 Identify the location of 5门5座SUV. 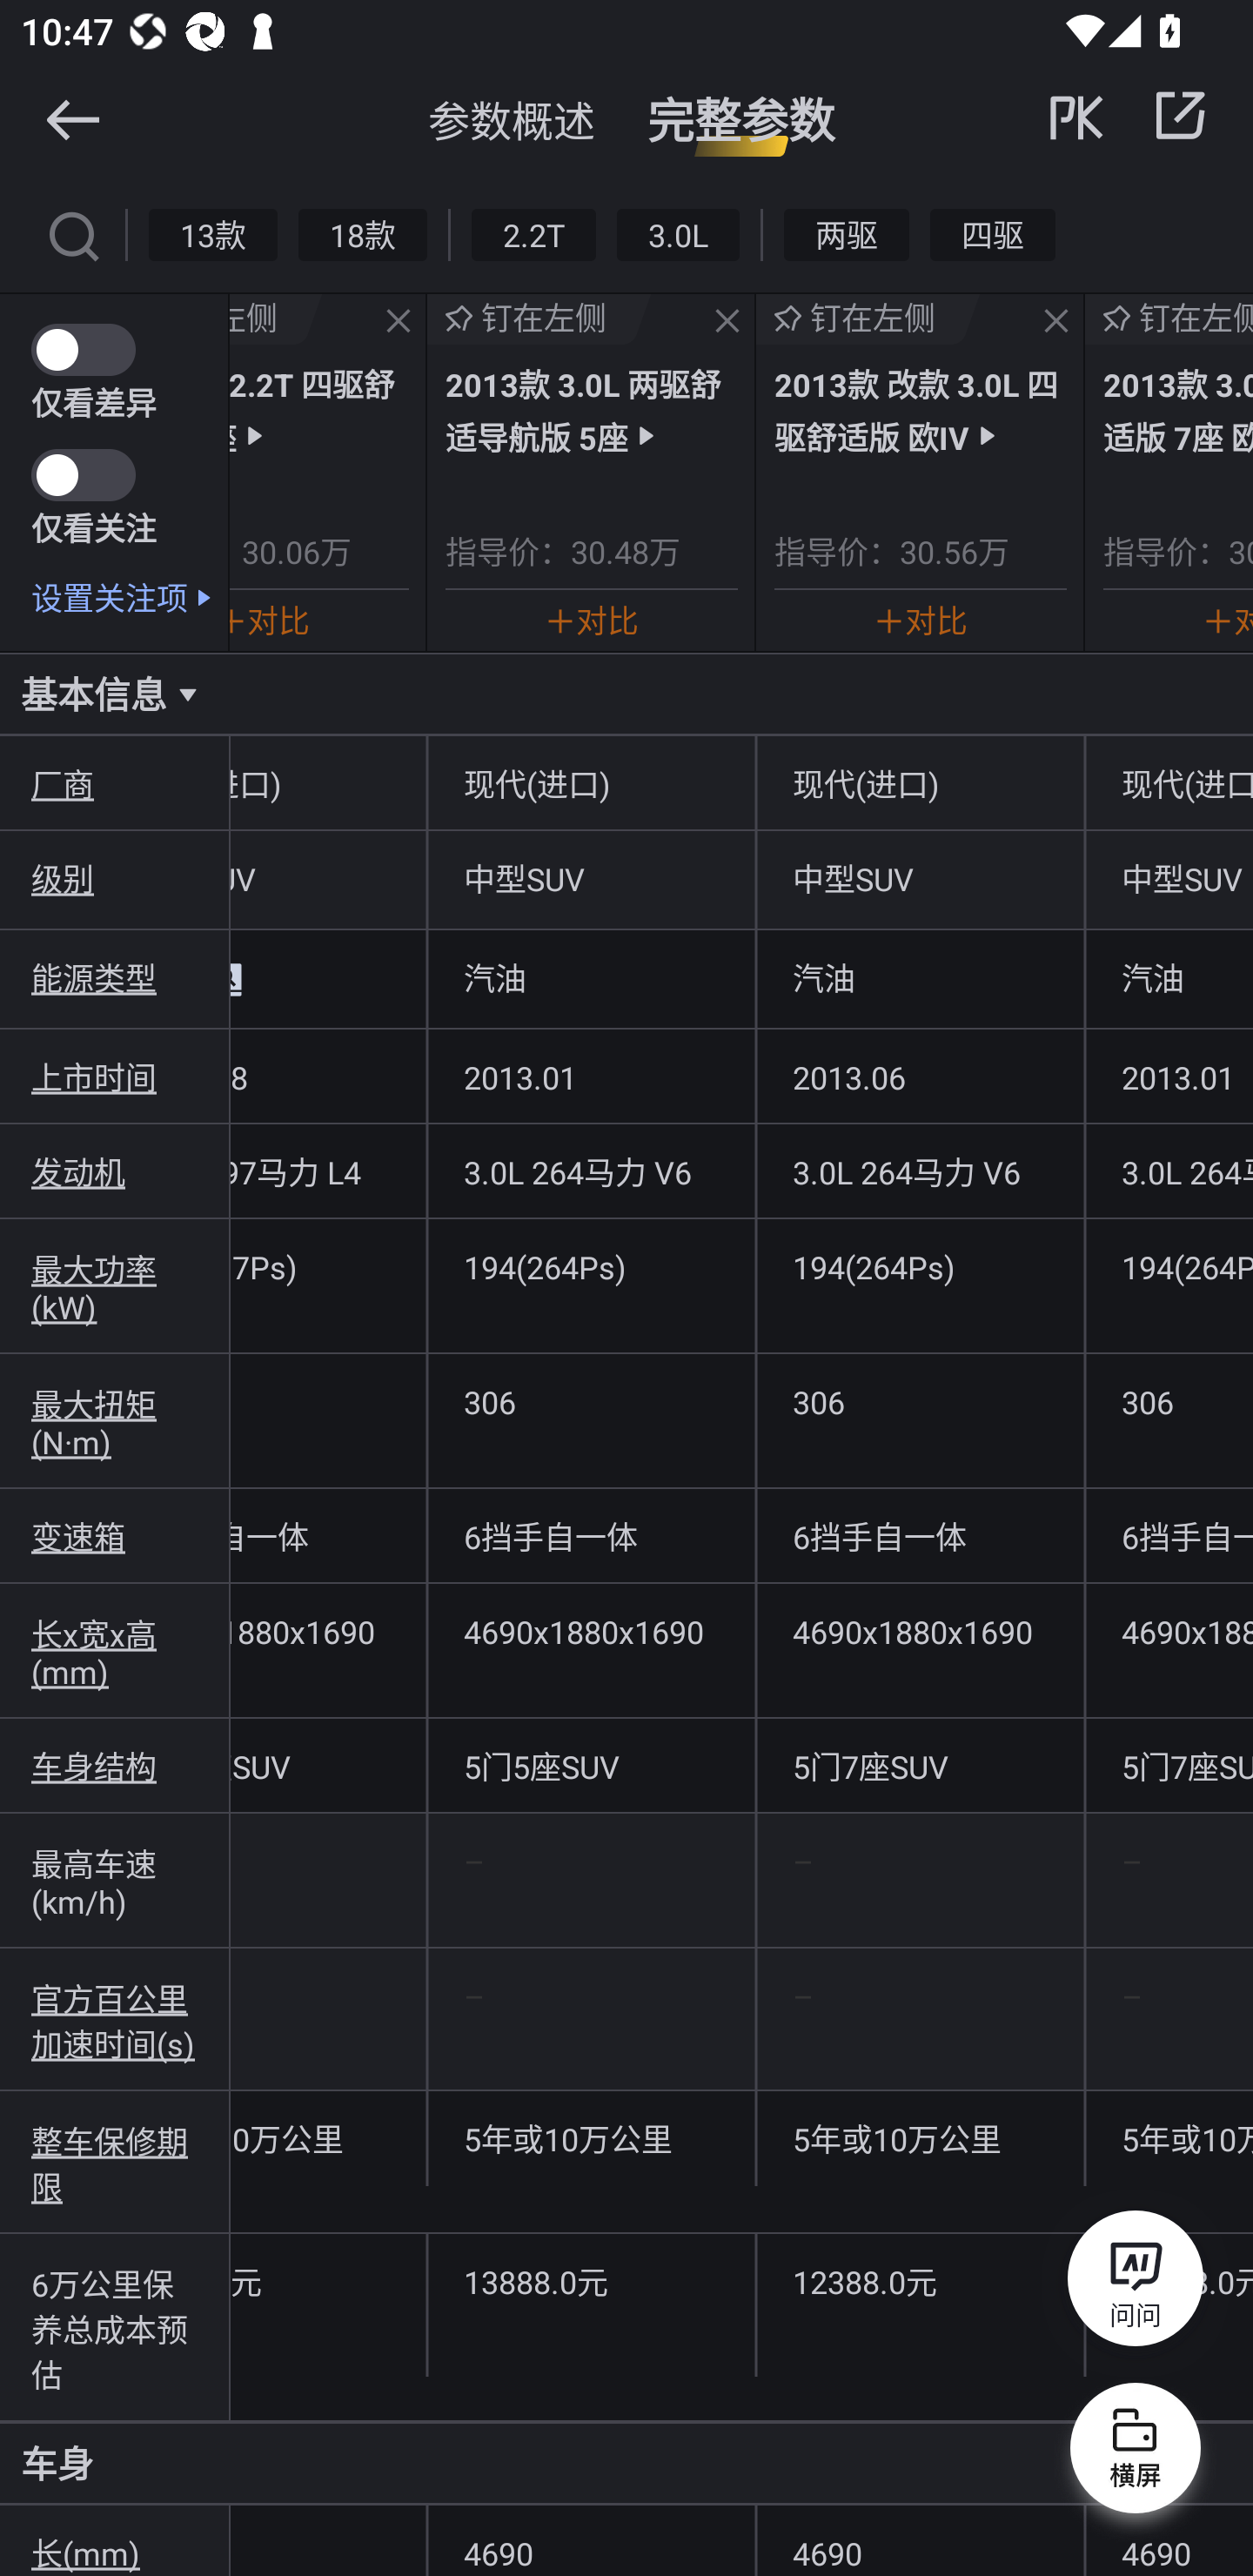
(592, 1765).